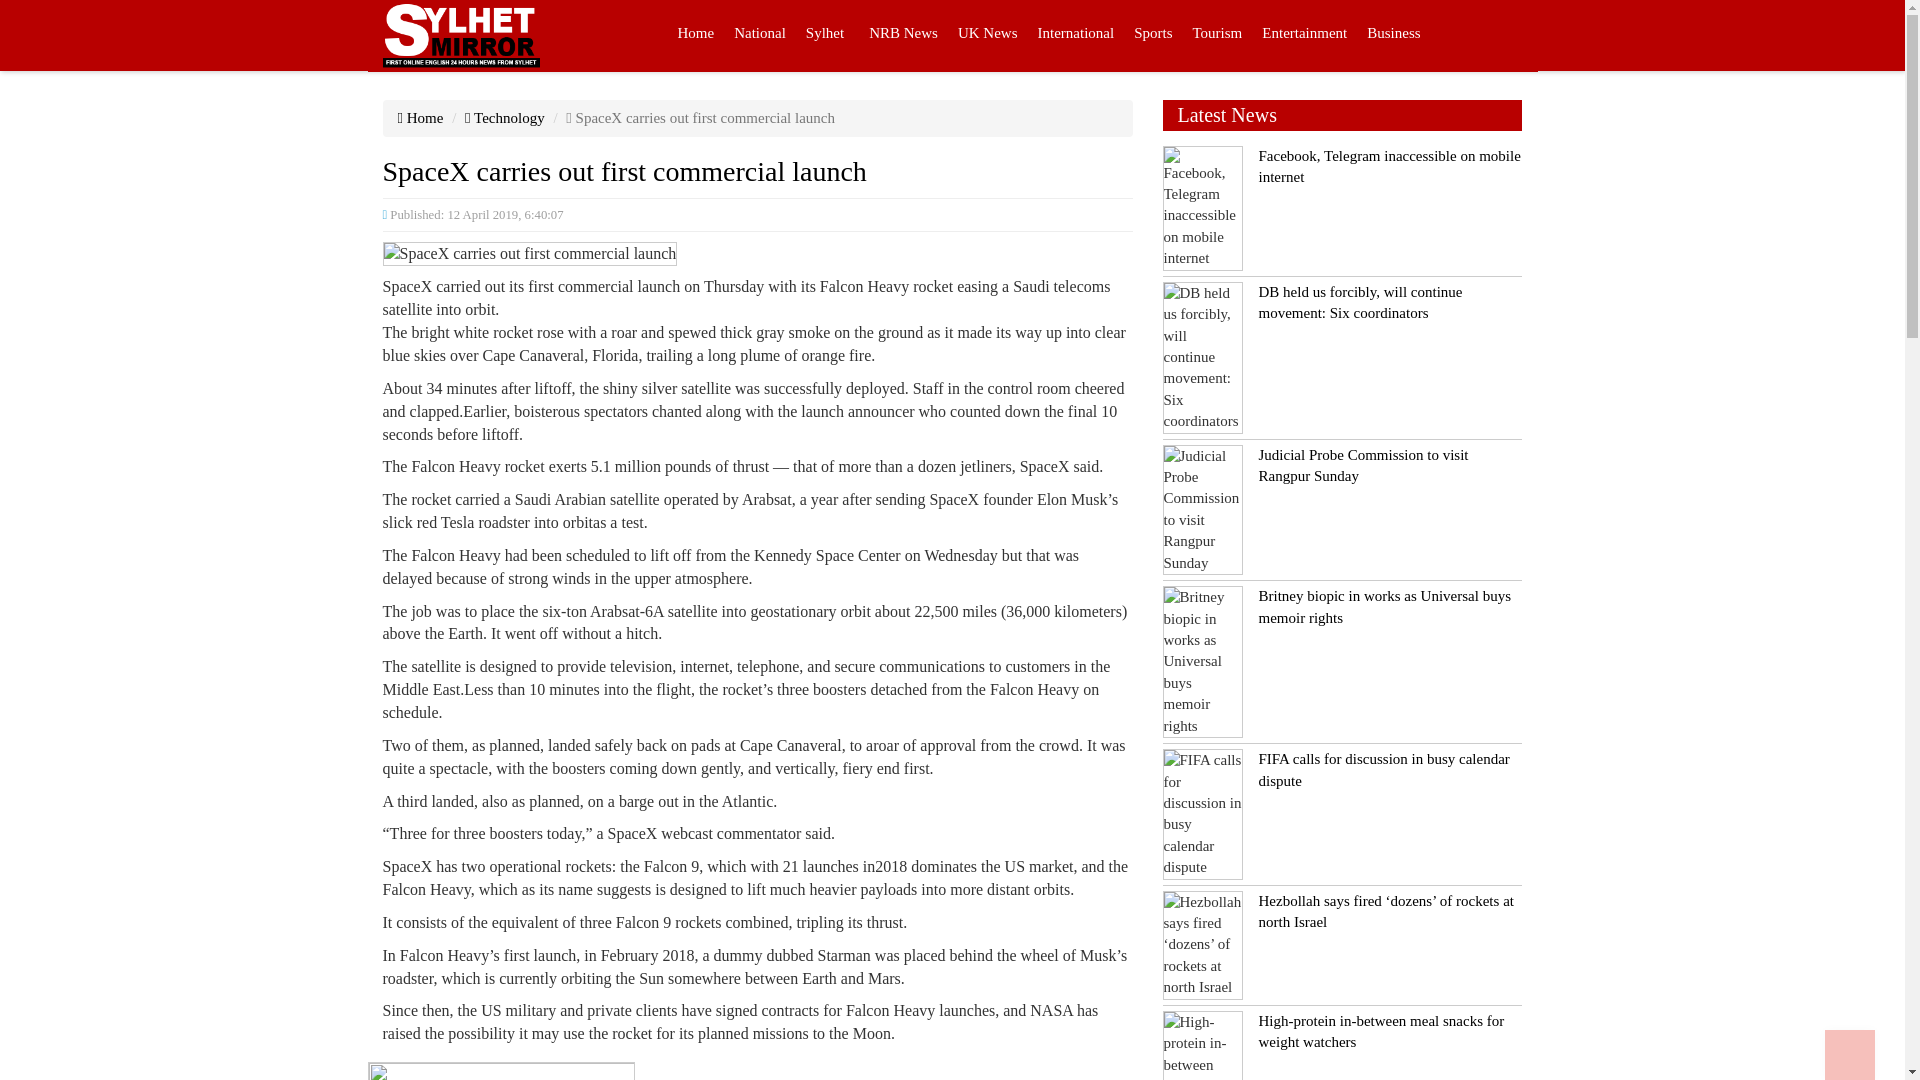 The image size is (1920, 1080). Describe the element at coordinates (460, 36) in the screenshot. I see `logo` at that location.